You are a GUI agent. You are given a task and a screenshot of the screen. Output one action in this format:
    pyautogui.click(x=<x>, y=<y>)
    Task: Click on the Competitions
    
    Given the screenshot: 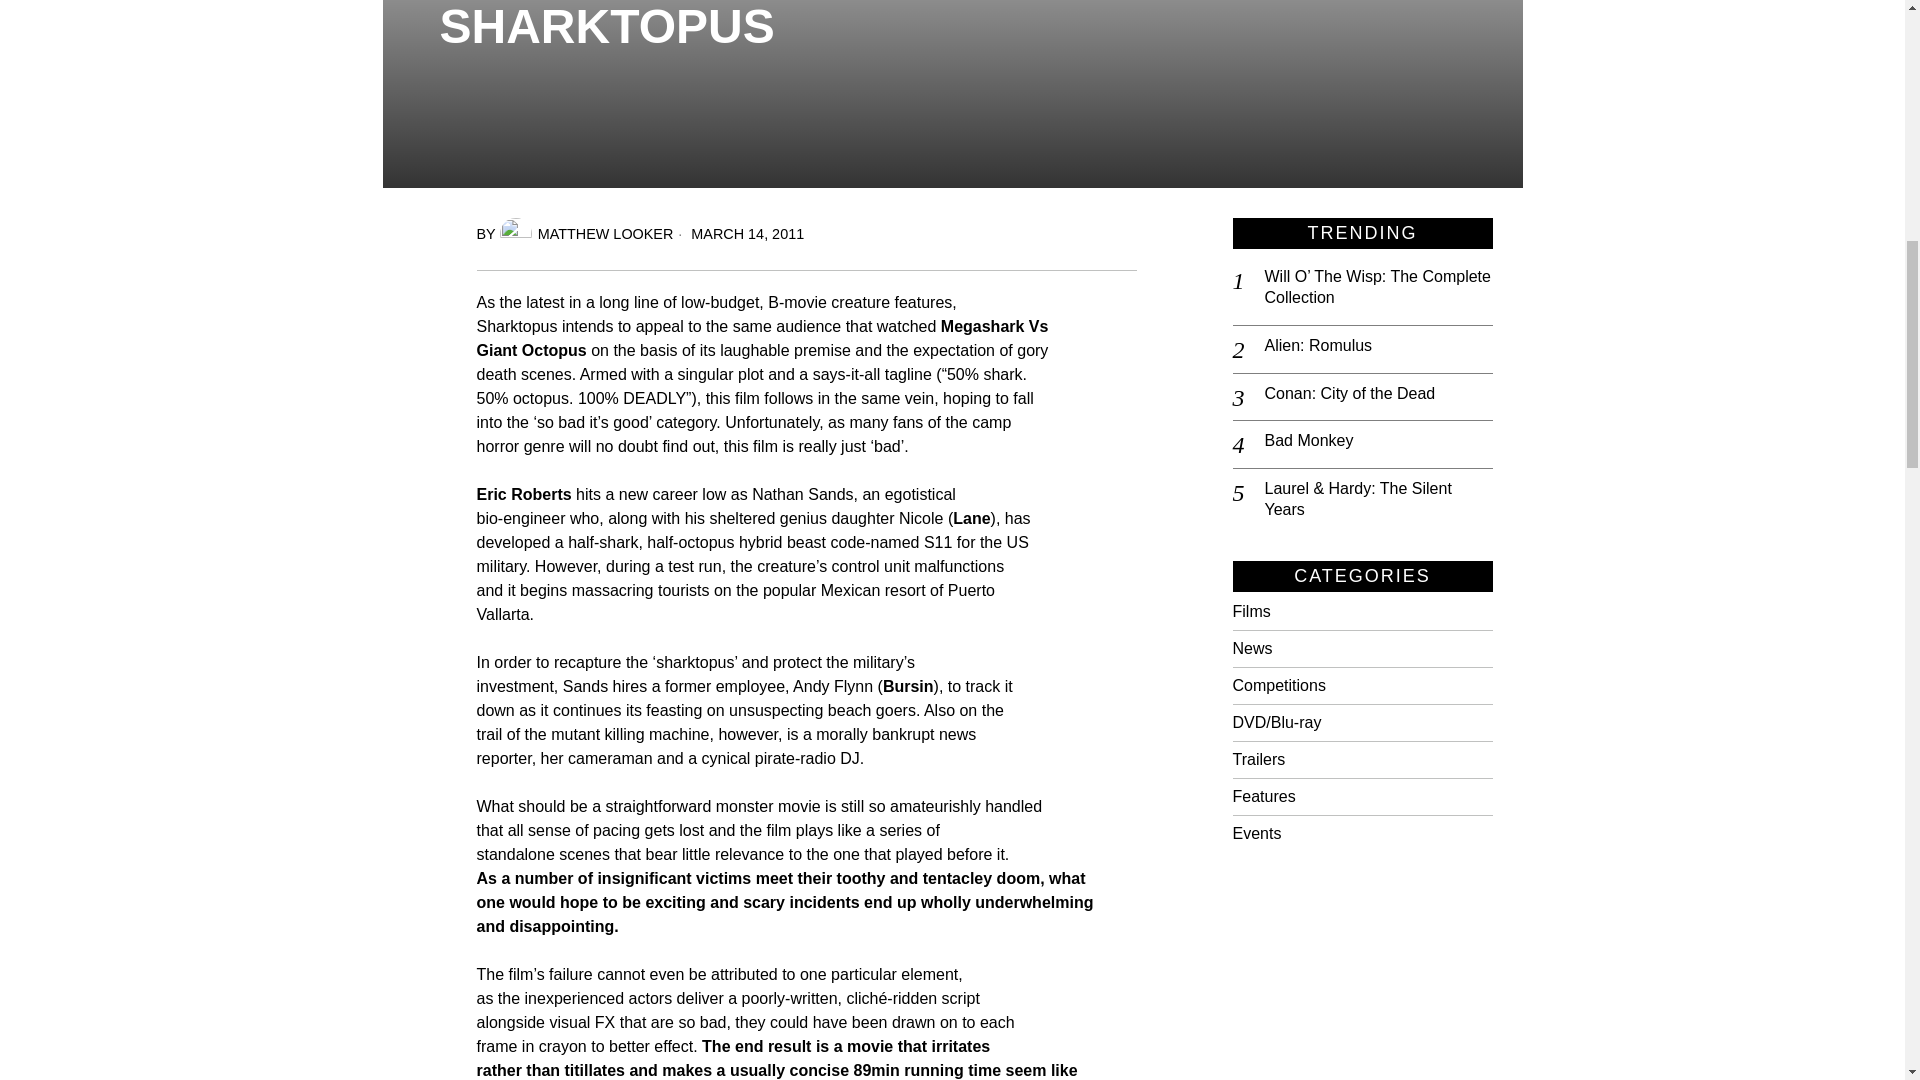 What is the action you would take?
    pyautogui.click(x=1278, y=686)
    